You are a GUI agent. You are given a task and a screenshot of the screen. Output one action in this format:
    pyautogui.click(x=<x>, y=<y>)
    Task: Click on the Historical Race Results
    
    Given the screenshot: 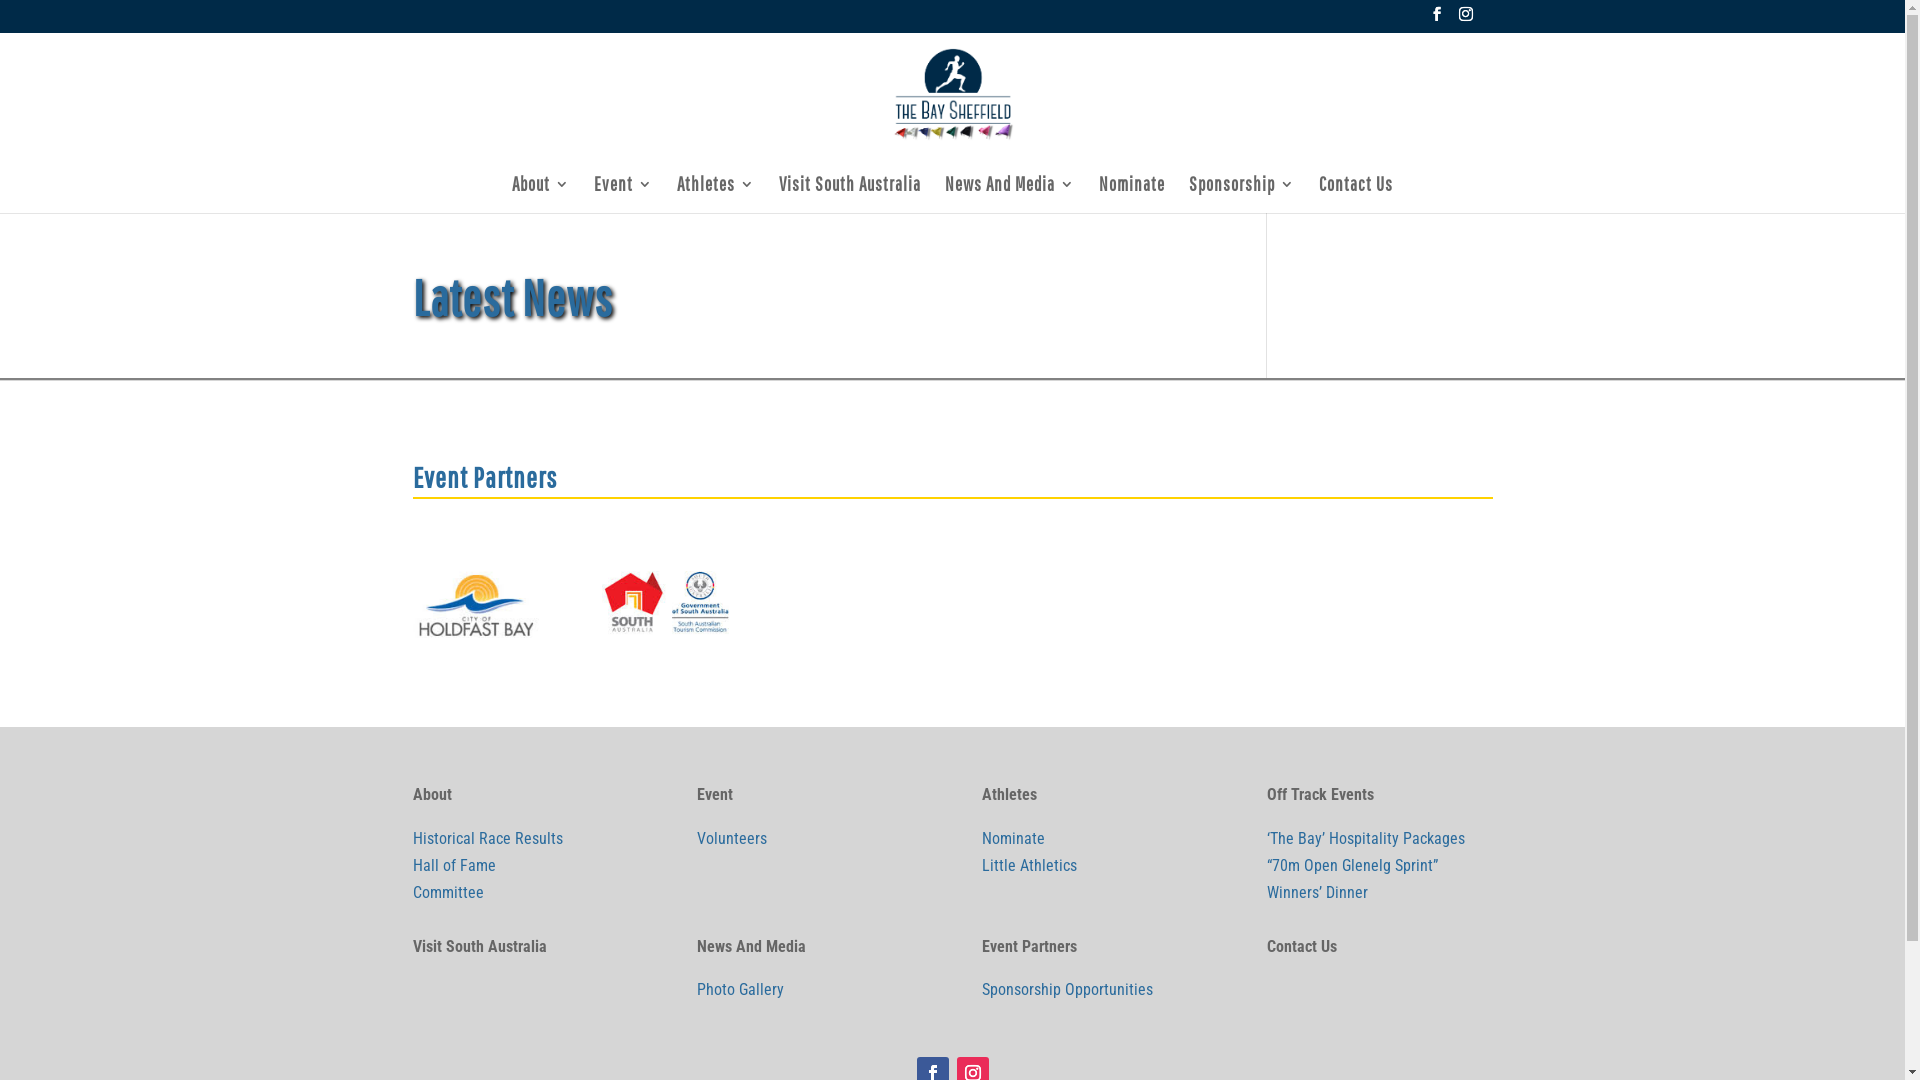 What is the action you would take?
    pyautogui.click(x=487, y=838)
    